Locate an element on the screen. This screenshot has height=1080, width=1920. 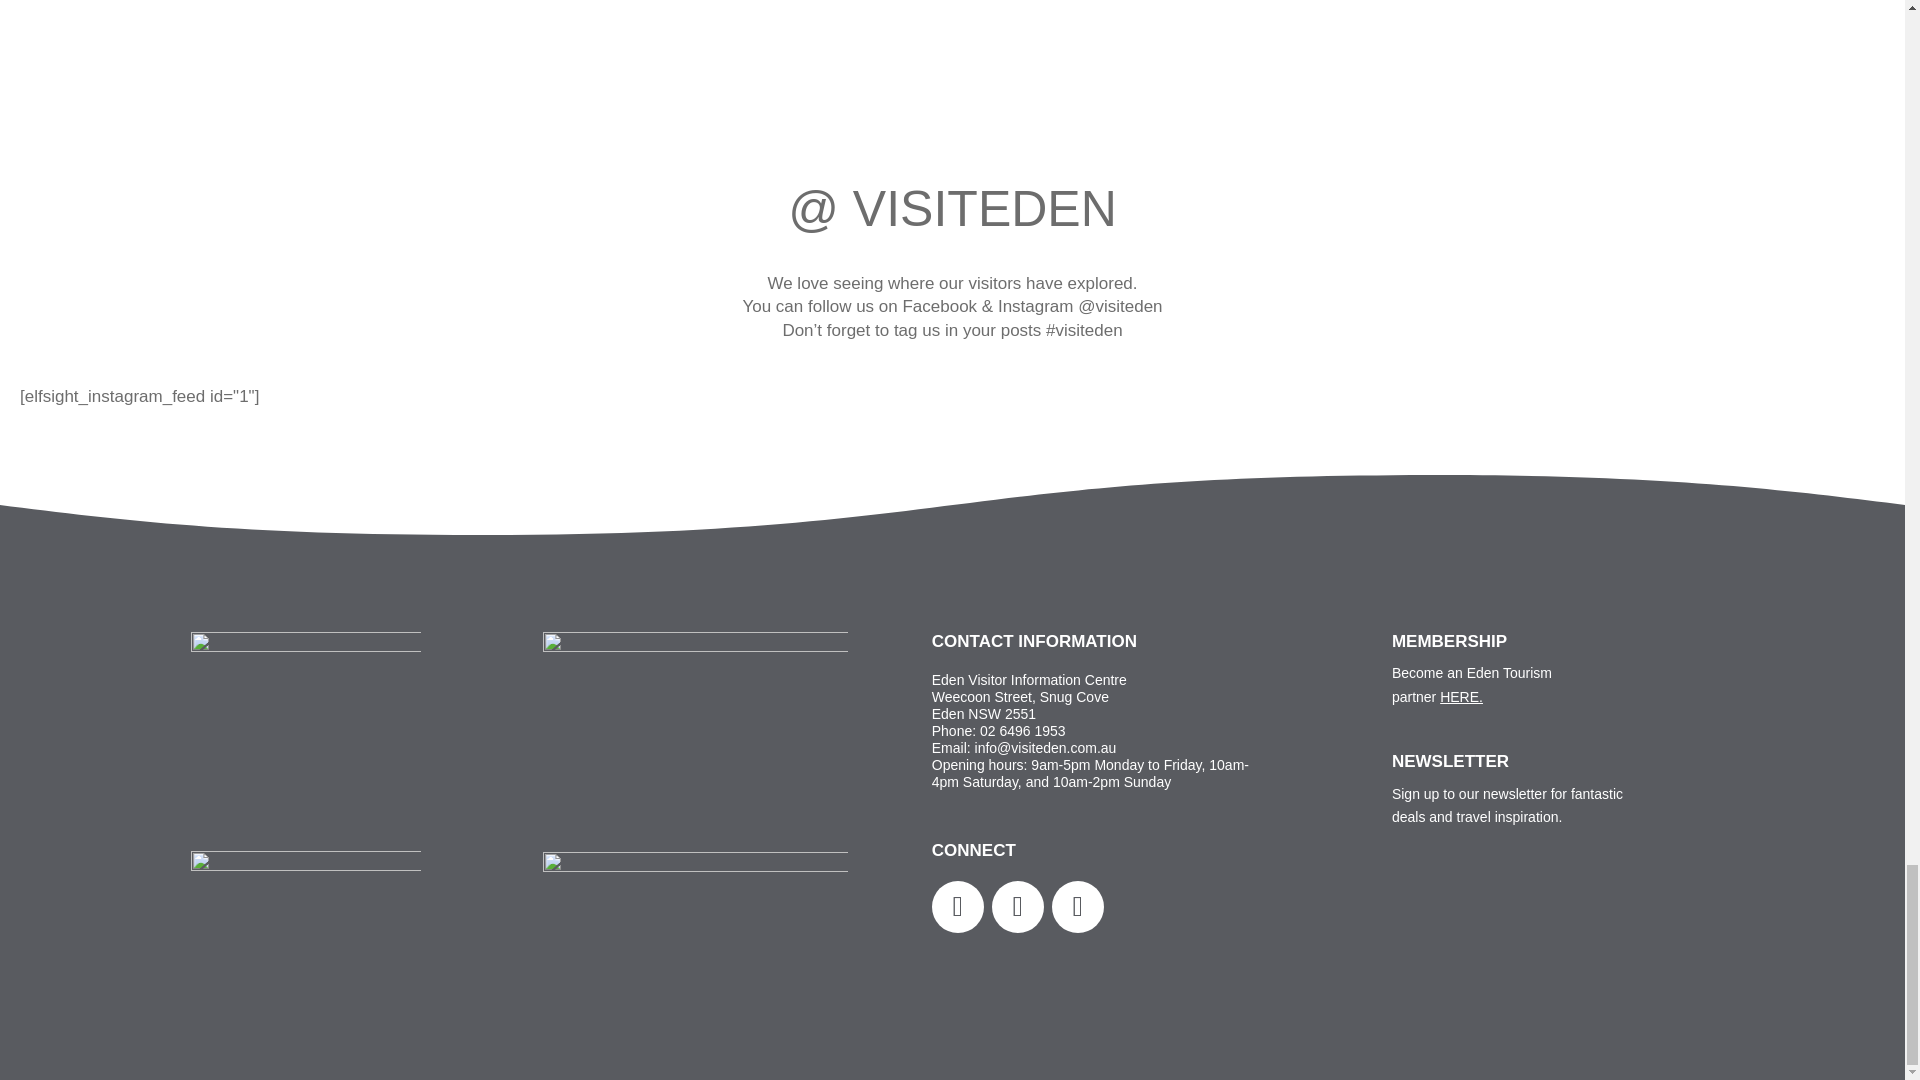
NSW-tourism-awards-2023-bronze is located at coordinates (696, 938).